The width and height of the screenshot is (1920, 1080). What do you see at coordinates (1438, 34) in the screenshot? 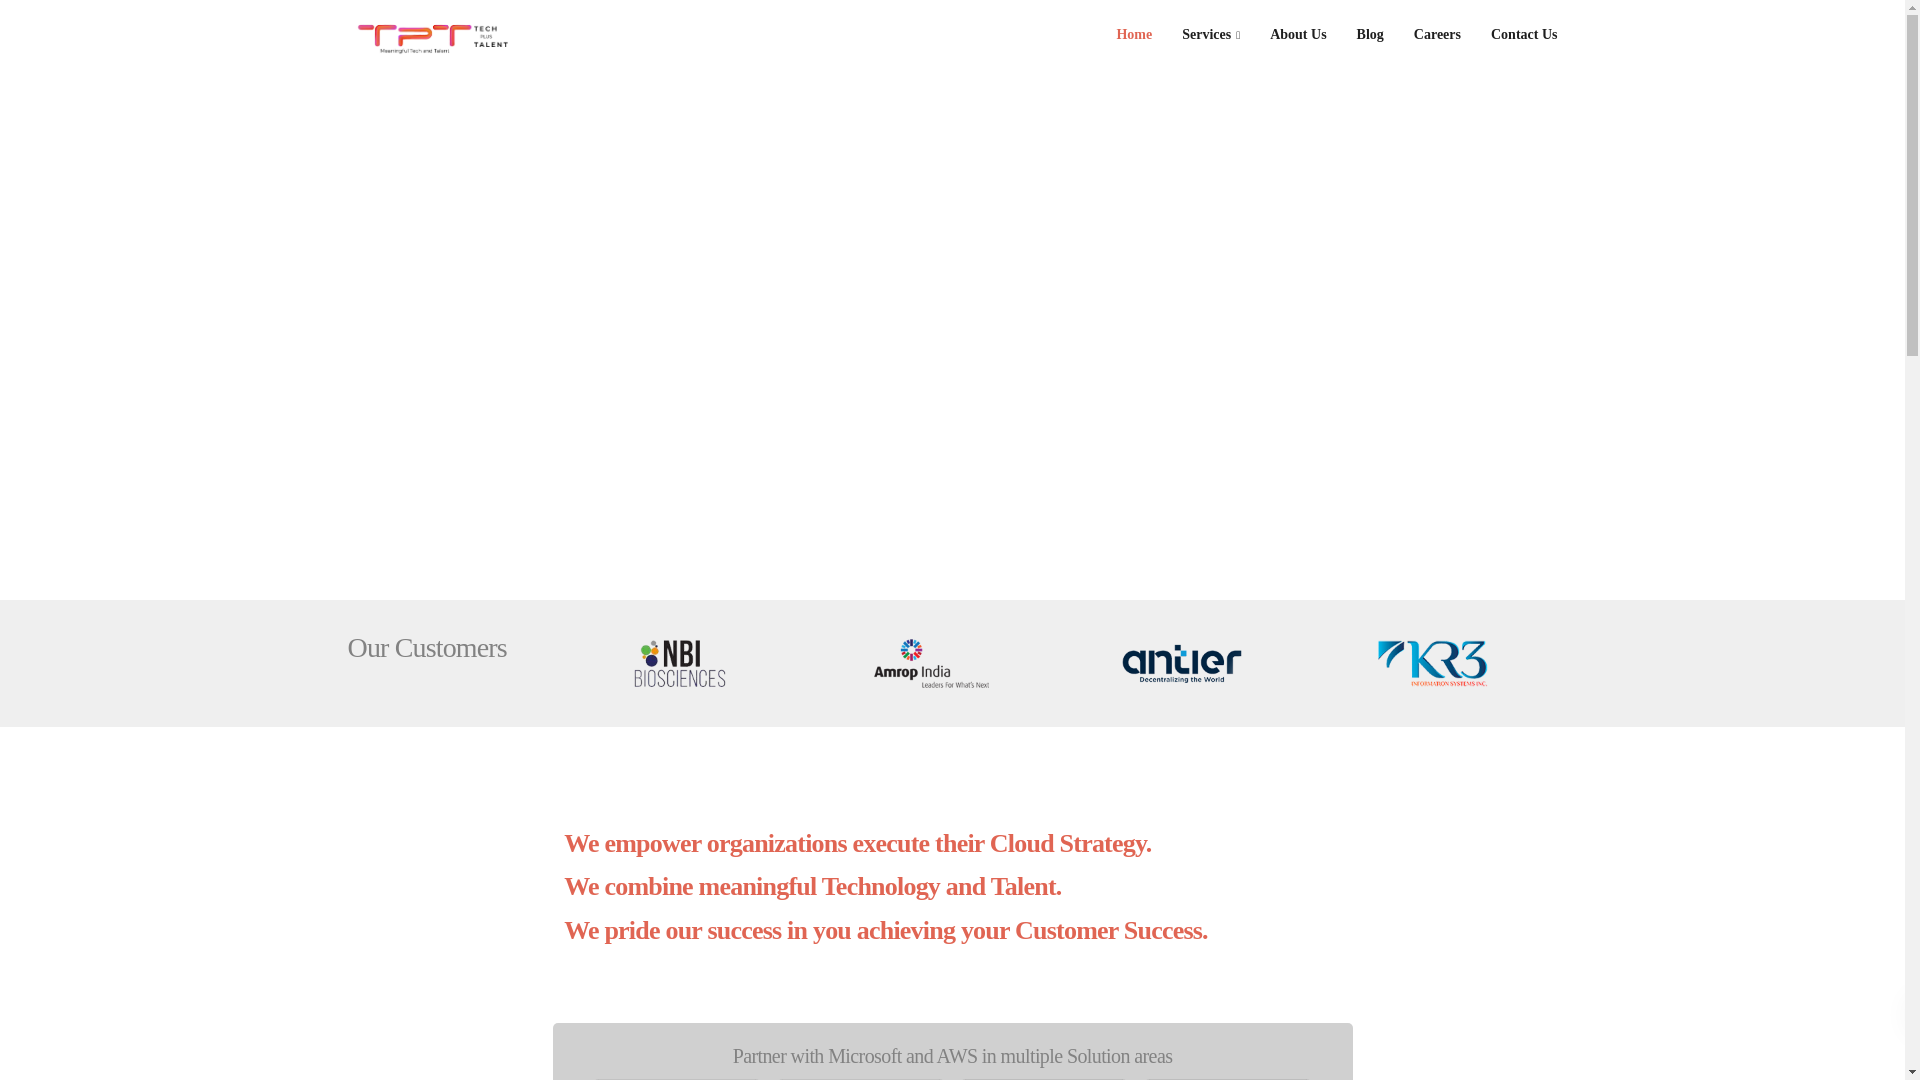
I see `Careers` at bounding box center [1438, 34].